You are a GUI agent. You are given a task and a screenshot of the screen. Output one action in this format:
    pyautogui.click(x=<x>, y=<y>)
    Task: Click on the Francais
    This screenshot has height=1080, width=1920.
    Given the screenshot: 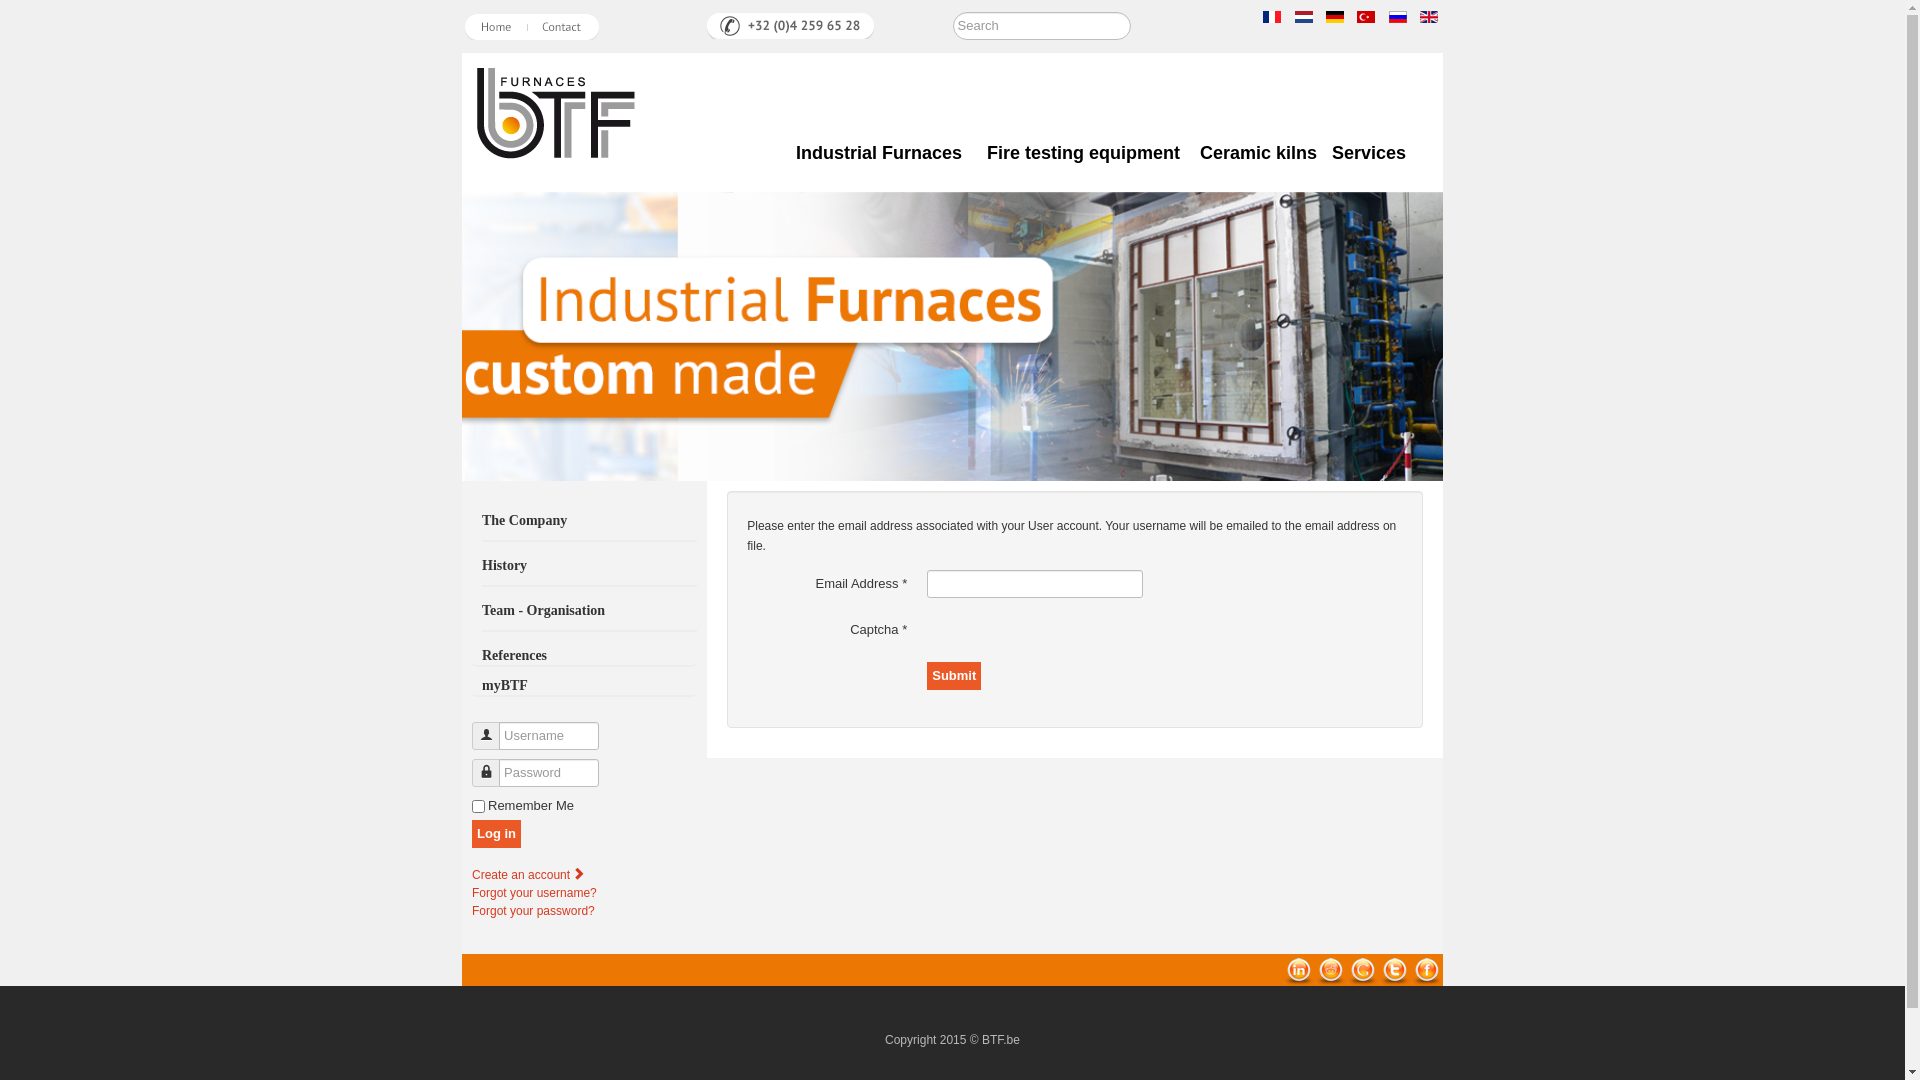 What is the action you would take?
    pyautogui.click(x=1272, y=17)
    